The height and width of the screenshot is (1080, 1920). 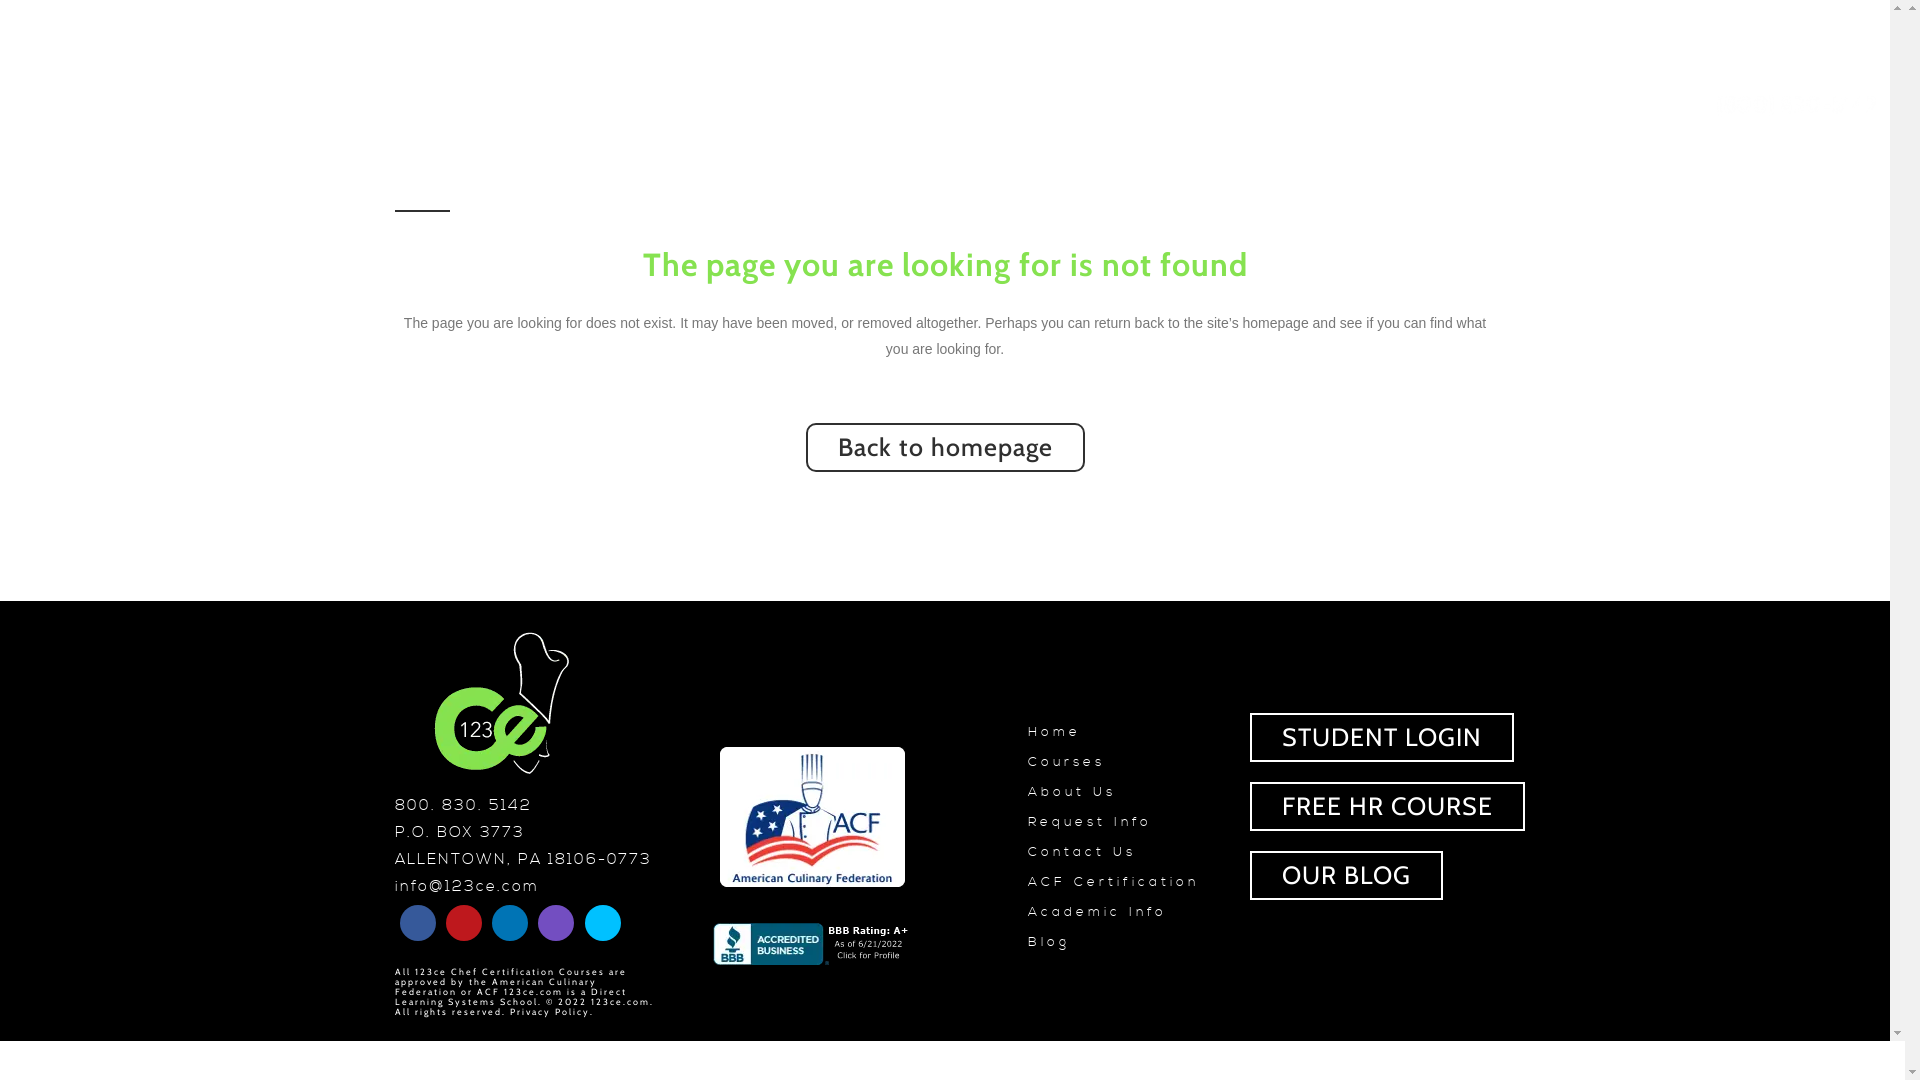 I want to click on Home, so click(x=1122, y=732).